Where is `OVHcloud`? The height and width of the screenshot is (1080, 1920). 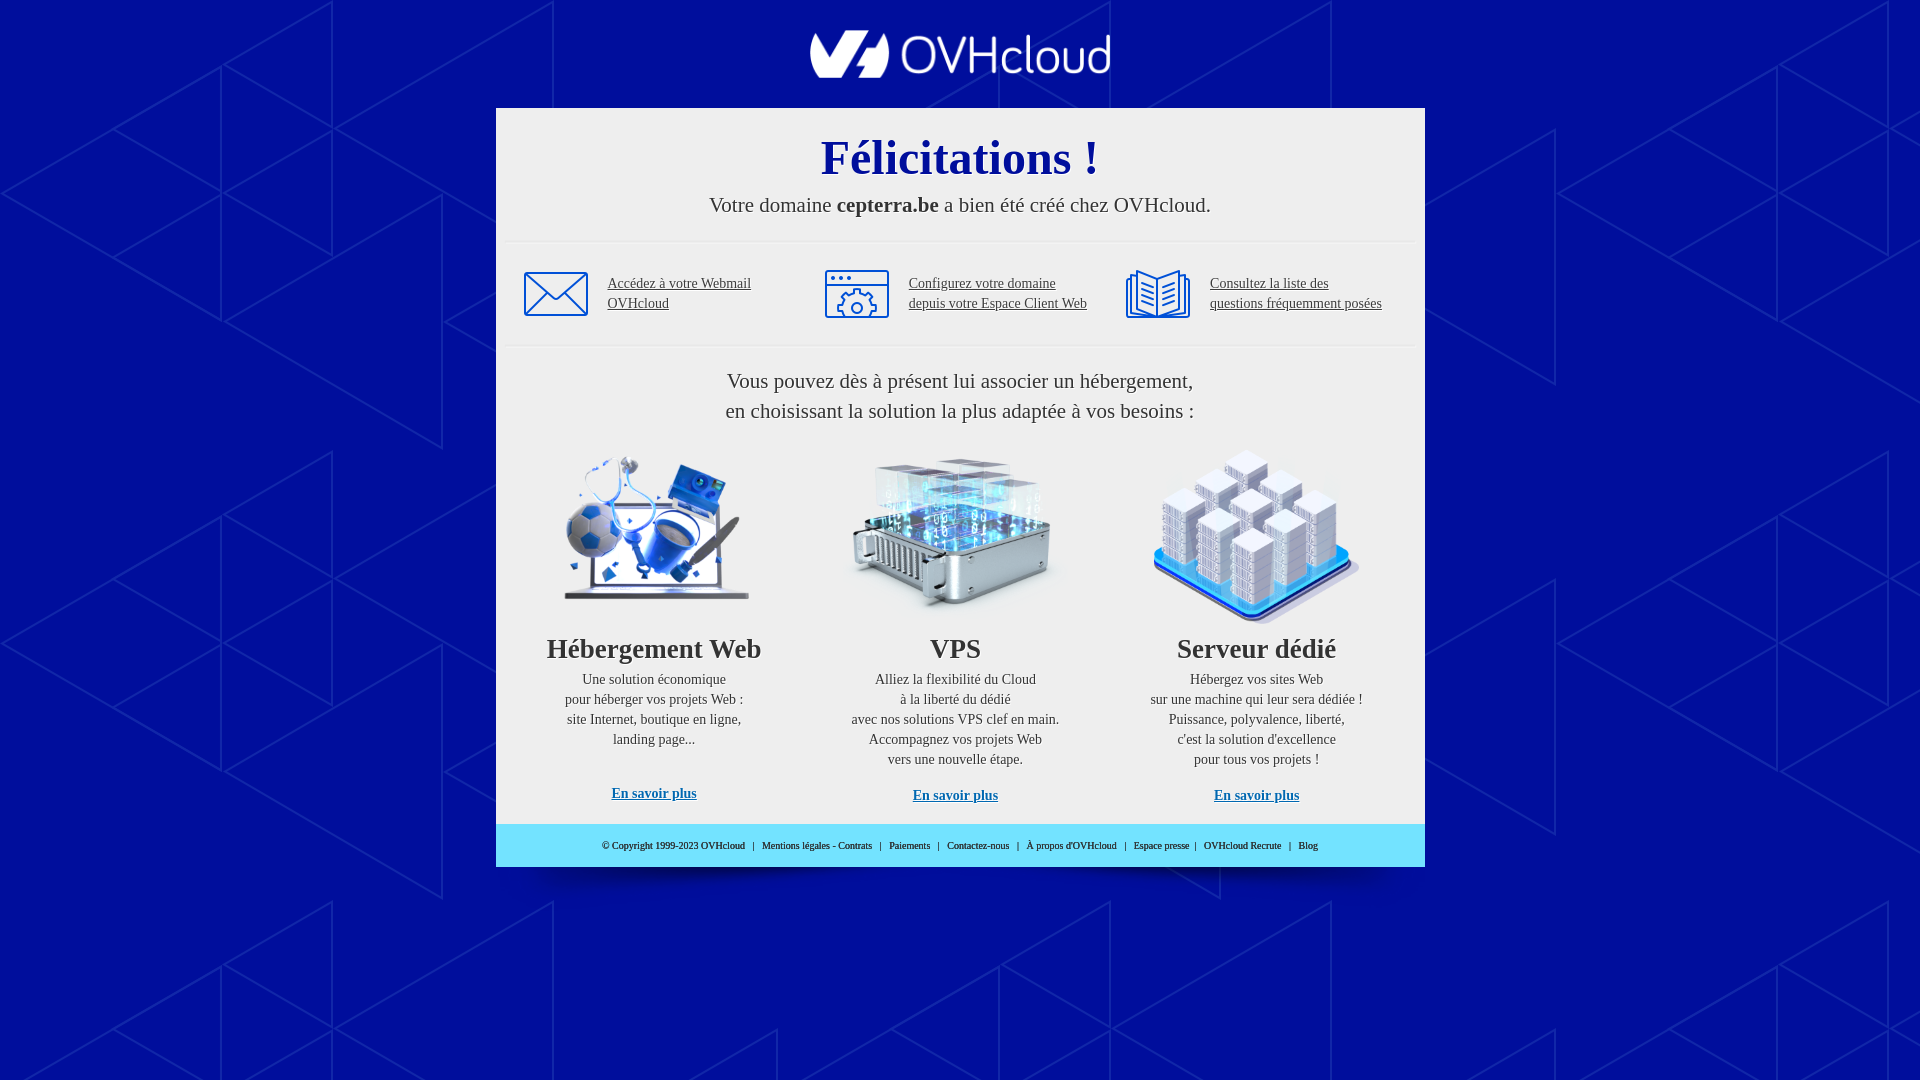 OVHcloud is located at coordinates (960, 72).